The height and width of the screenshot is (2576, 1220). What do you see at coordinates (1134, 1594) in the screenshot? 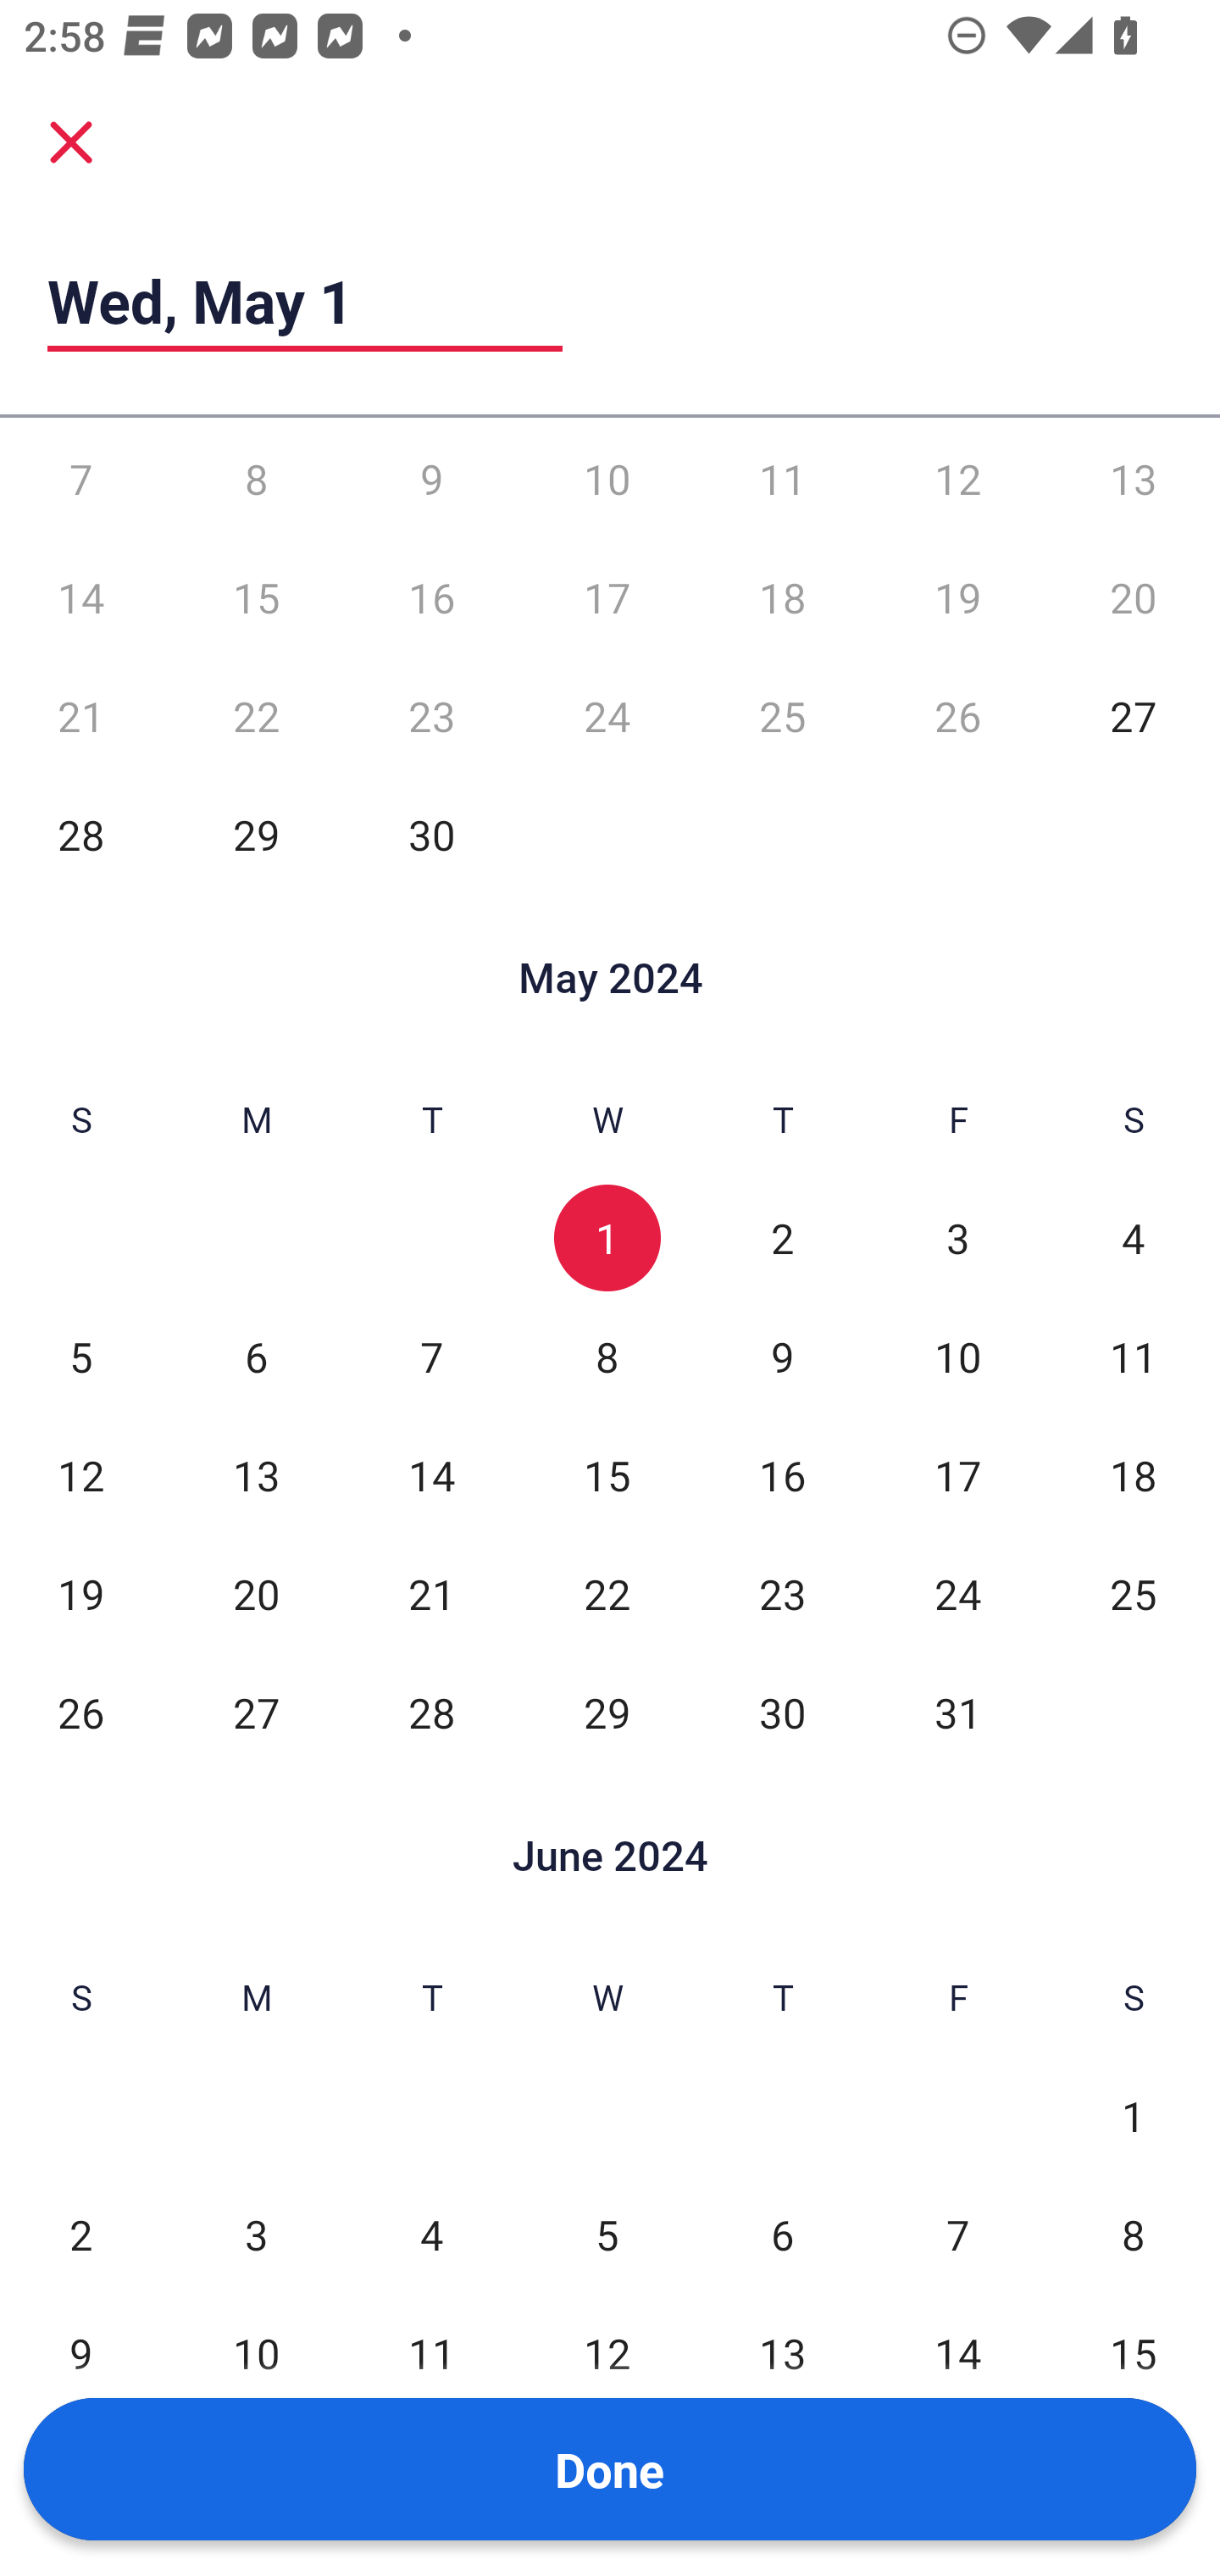
I see `25 Sat, May 25, Not Selected` at bounding box center [1134, 1594].